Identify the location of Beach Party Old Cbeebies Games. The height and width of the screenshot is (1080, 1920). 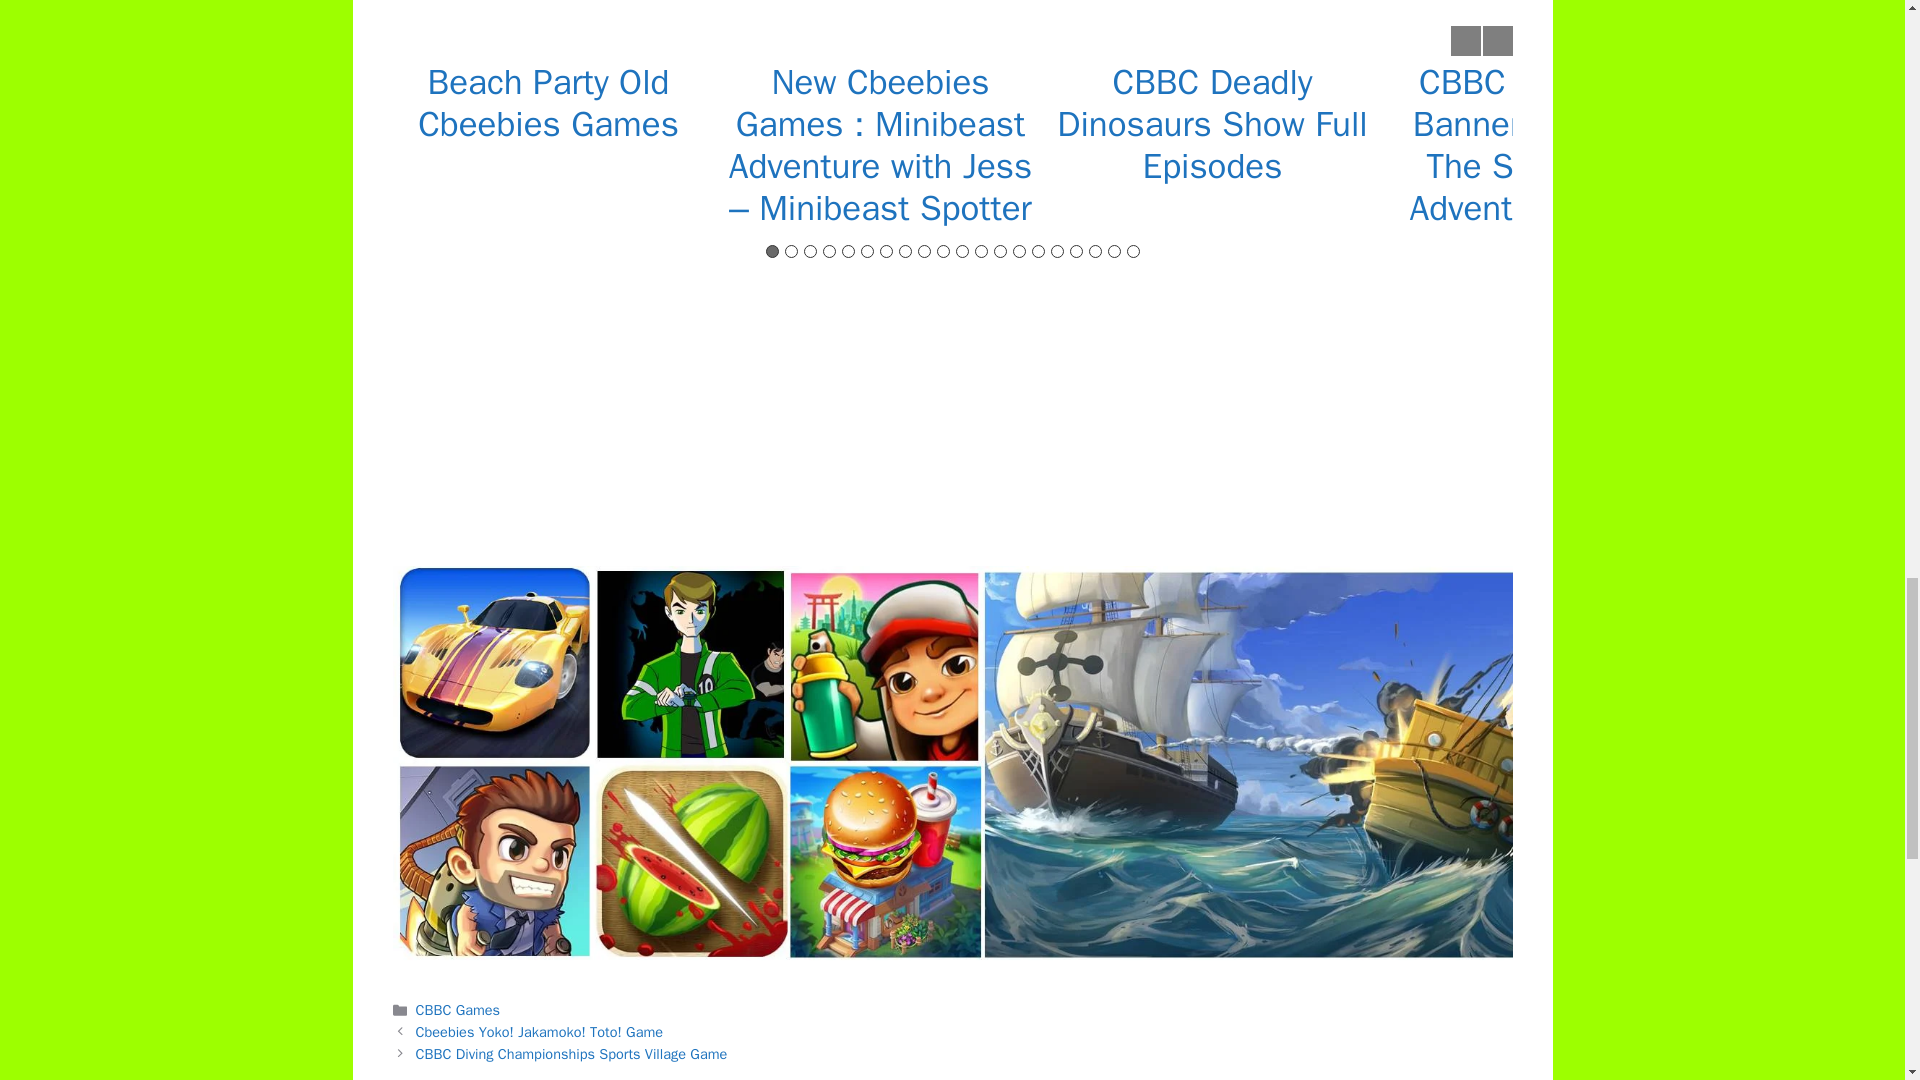
(548, 102).